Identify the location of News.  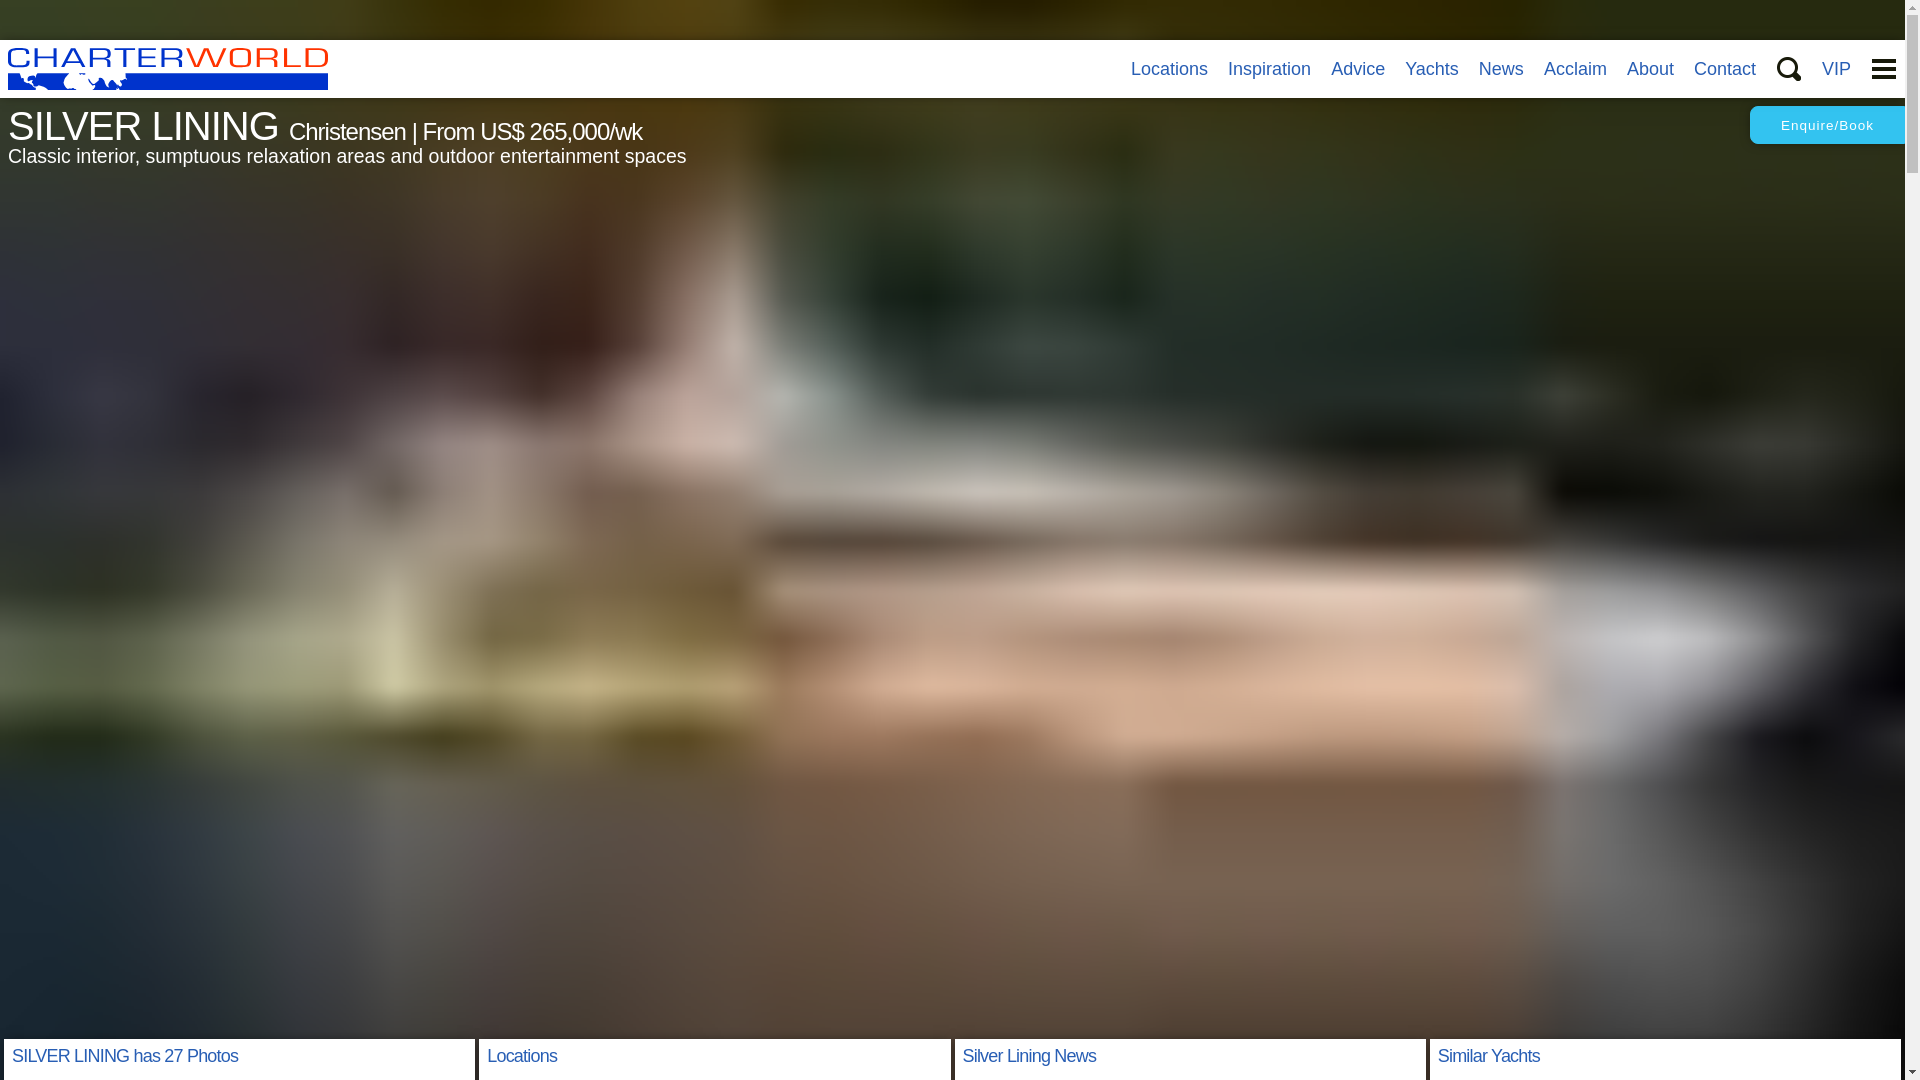
(1501, 68).